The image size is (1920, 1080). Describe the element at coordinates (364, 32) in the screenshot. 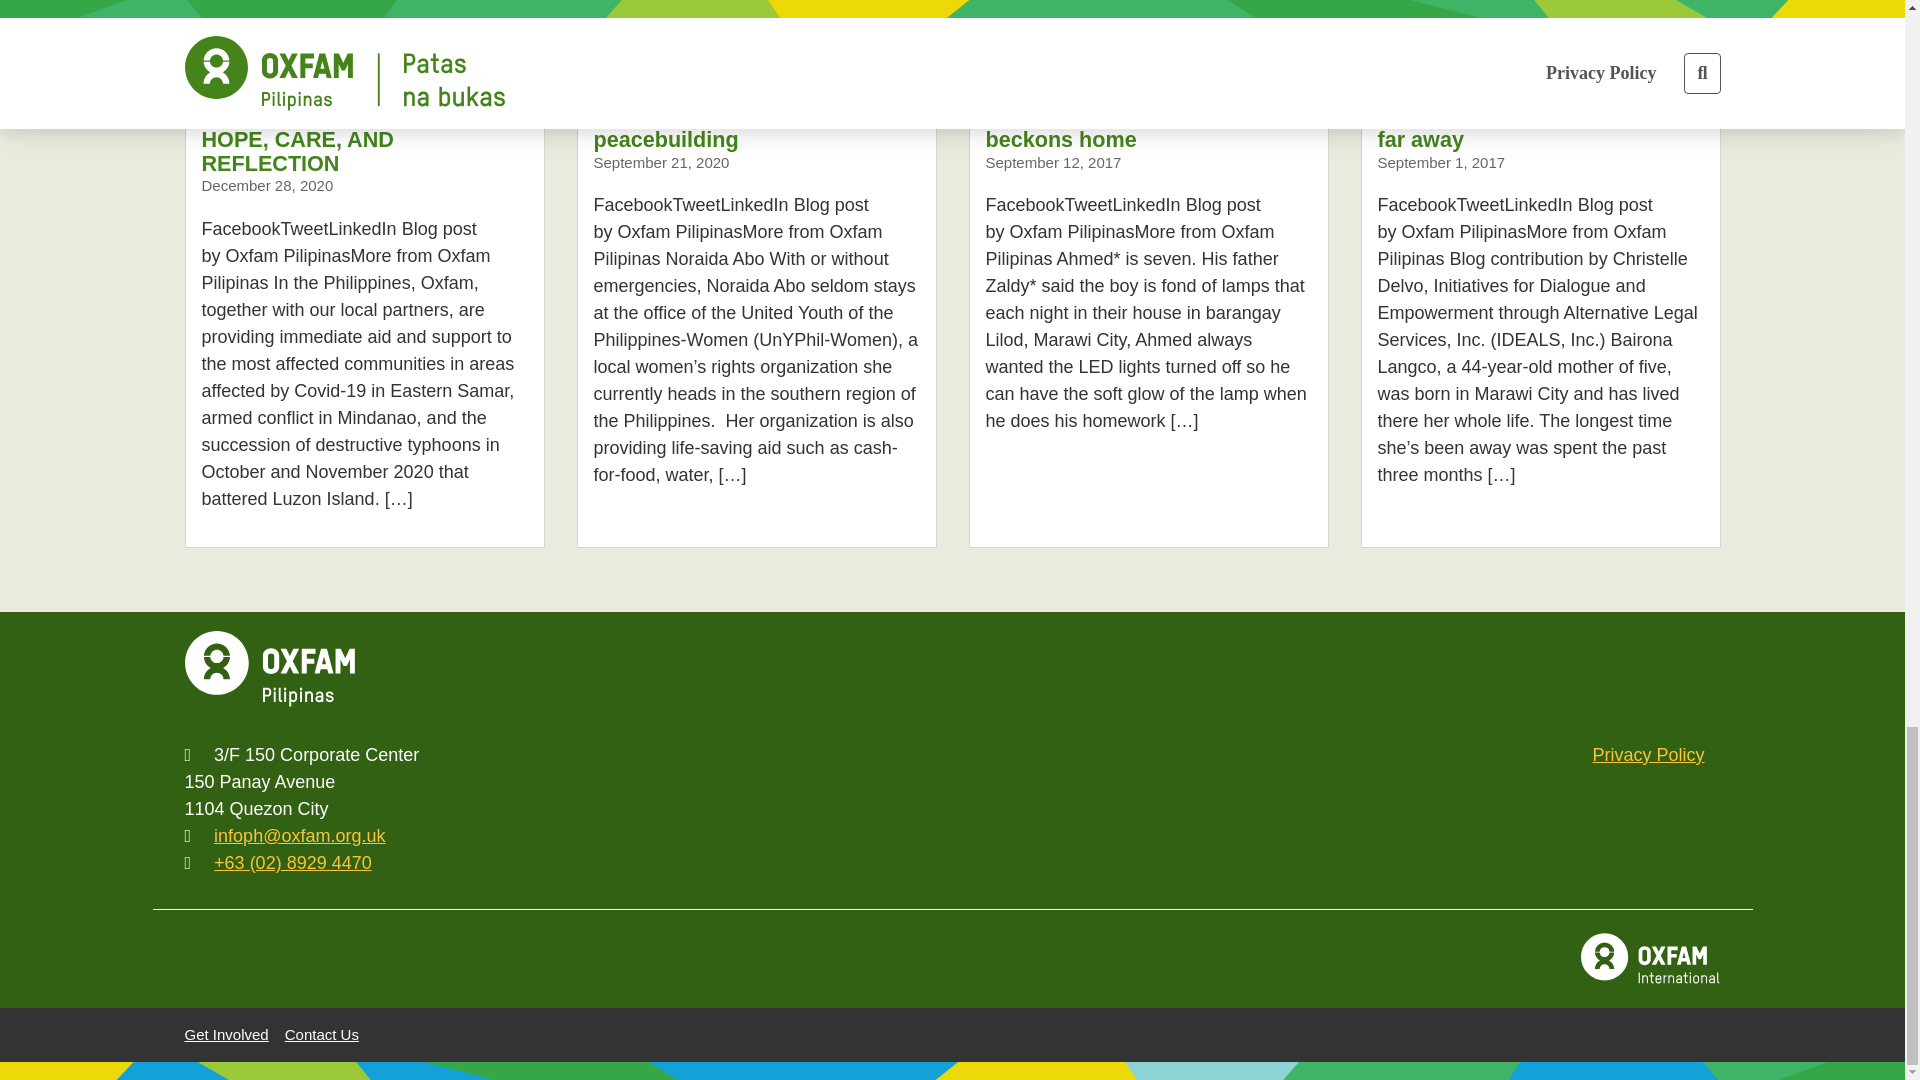

I see `A SEASON FILLED WITH HOPE, CARE, AND REFLECTION` at that location.